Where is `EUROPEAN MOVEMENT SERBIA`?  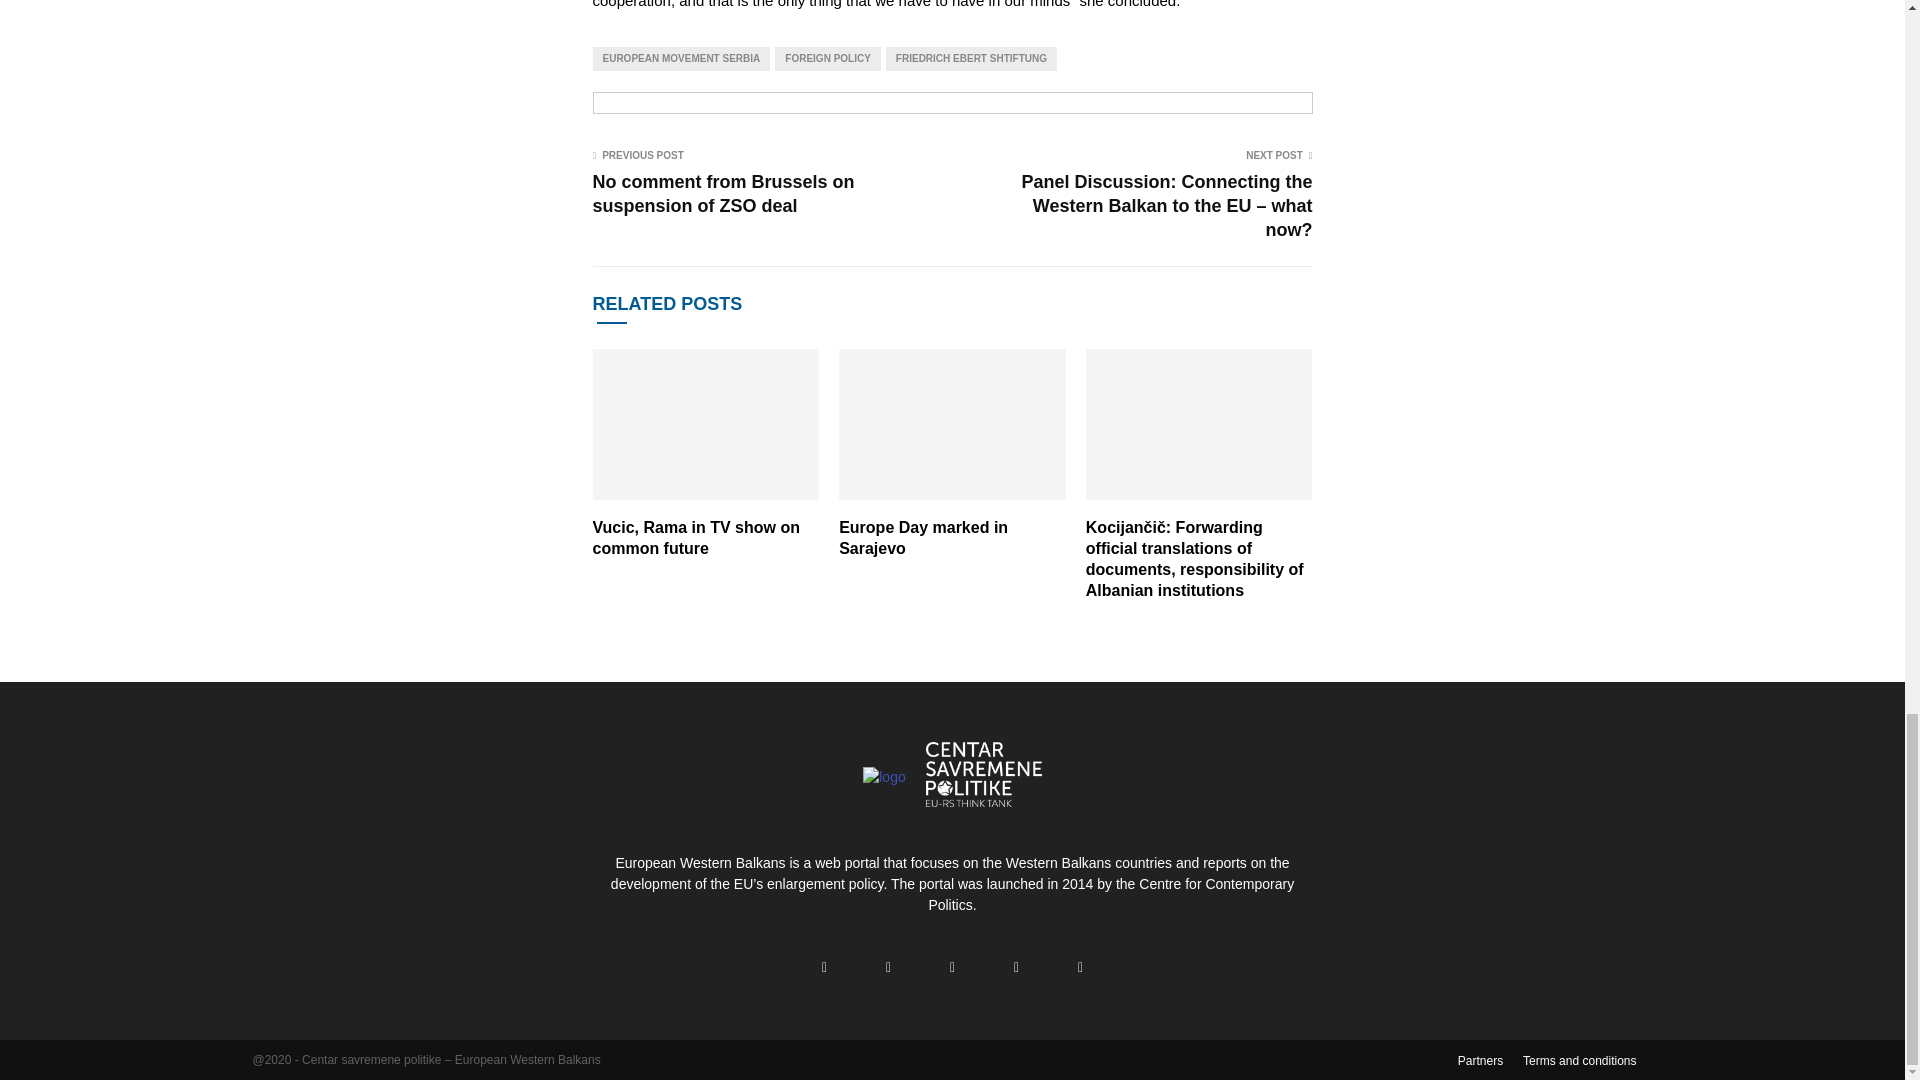 EUROPEAN MOVEMENT SERBIA is located at coordinates (680, 59).